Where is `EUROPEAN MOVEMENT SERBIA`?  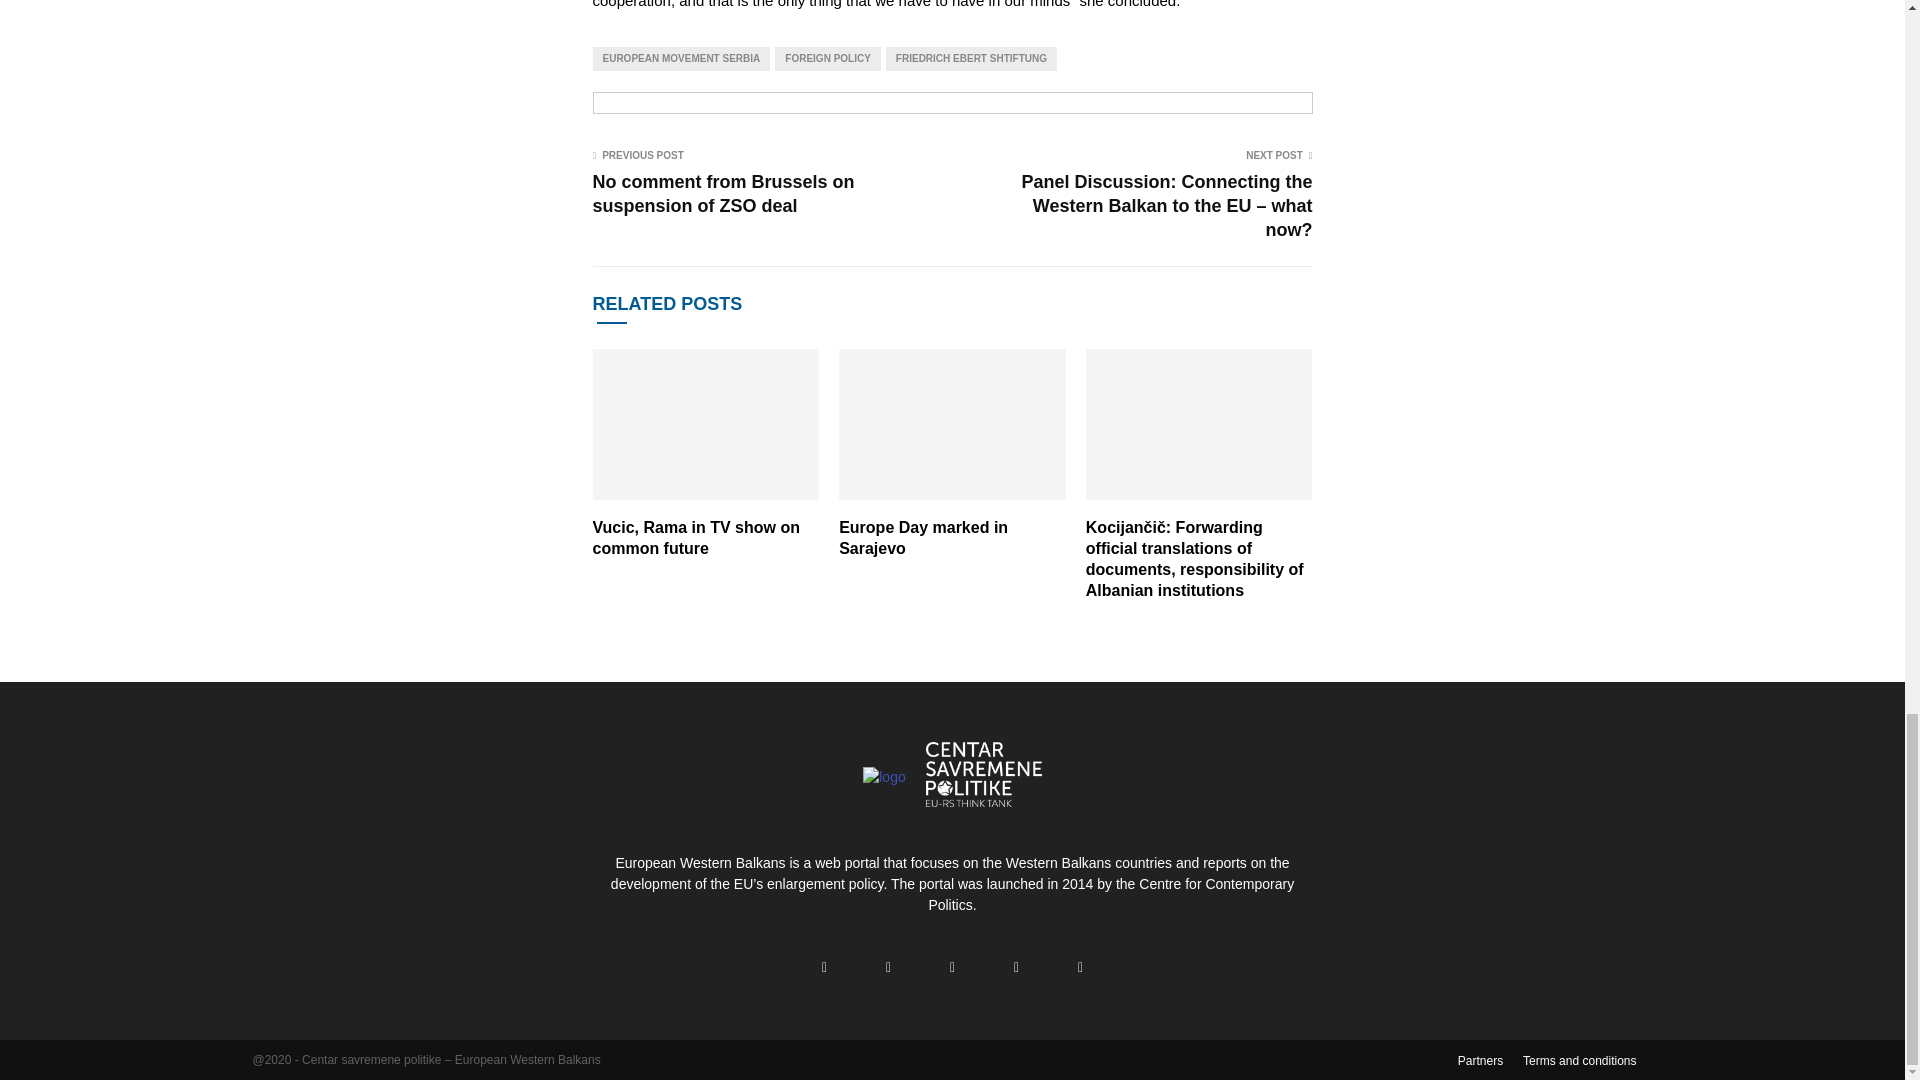 EUROPEAN MOVEMENT SERBIA is located at coordinates (680, 59).